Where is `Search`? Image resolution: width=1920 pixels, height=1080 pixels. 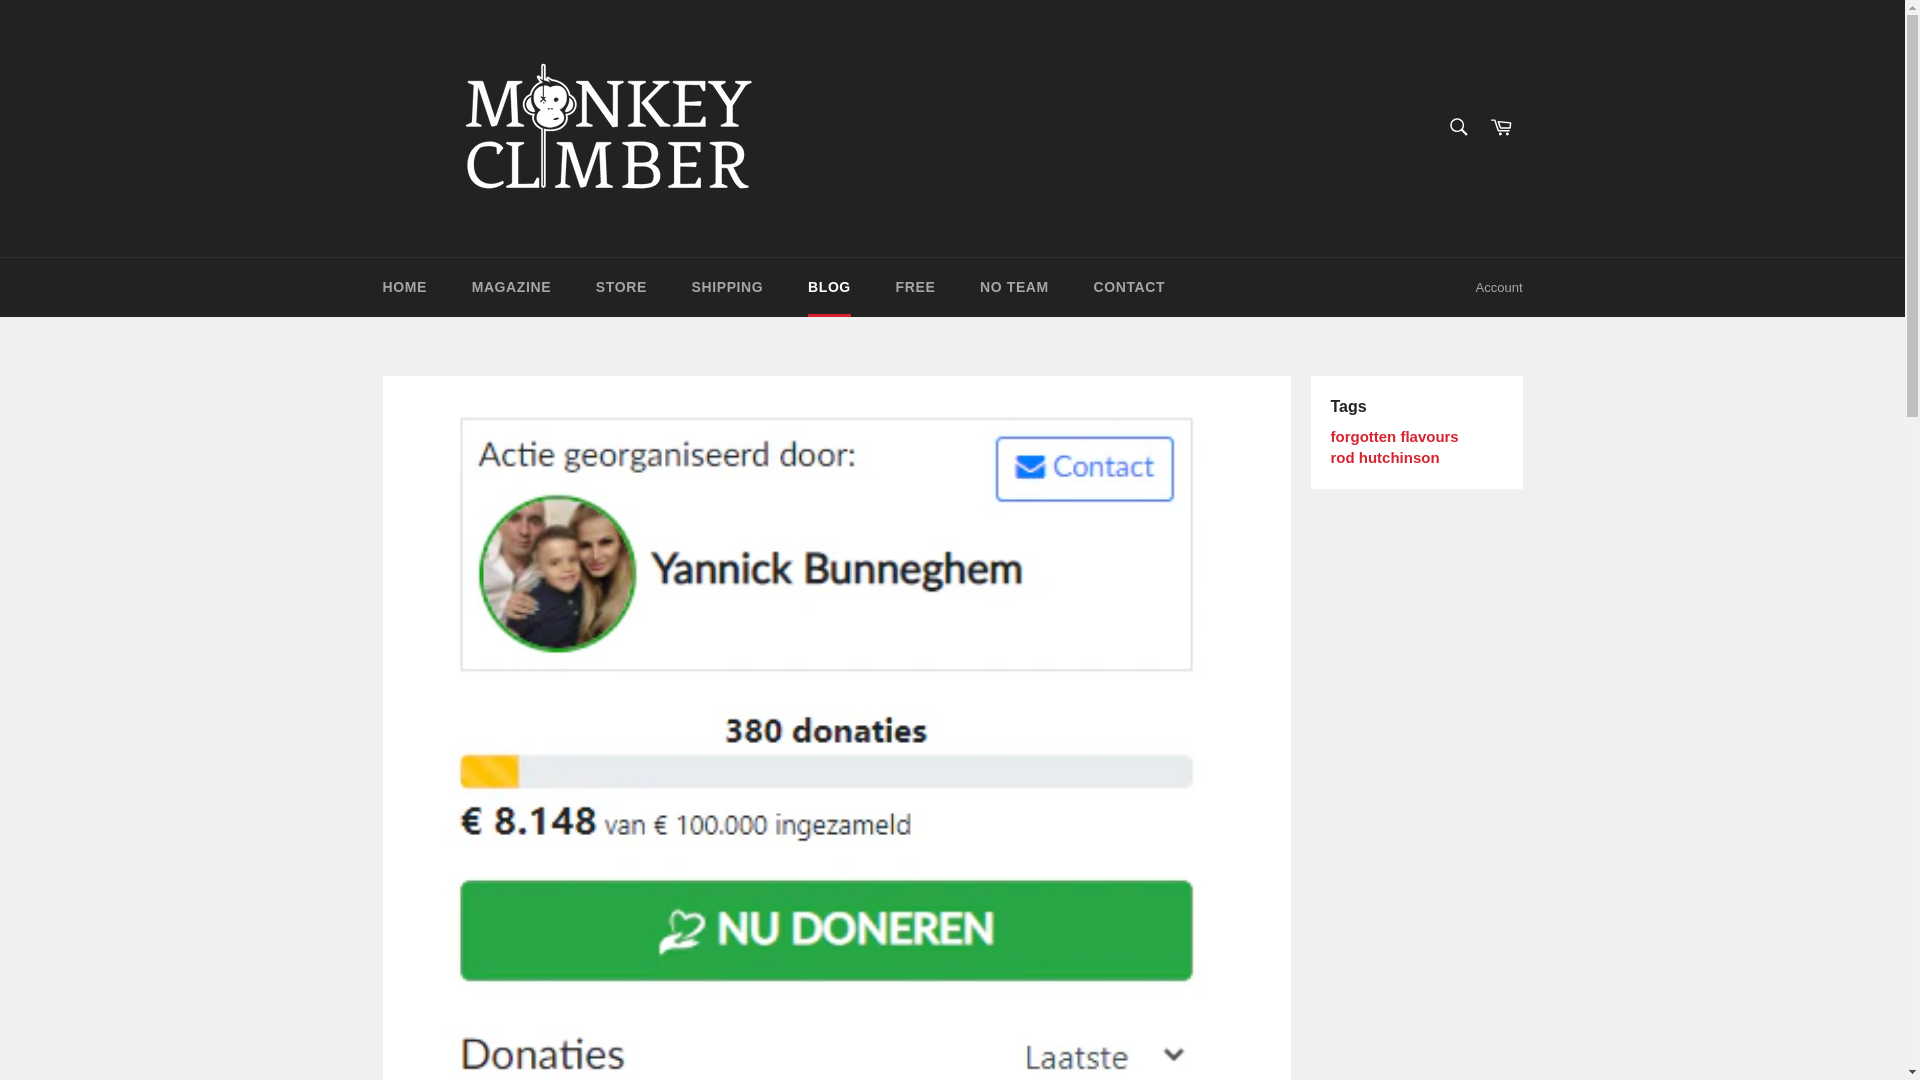
Search is located at coordinates (1457, 126).